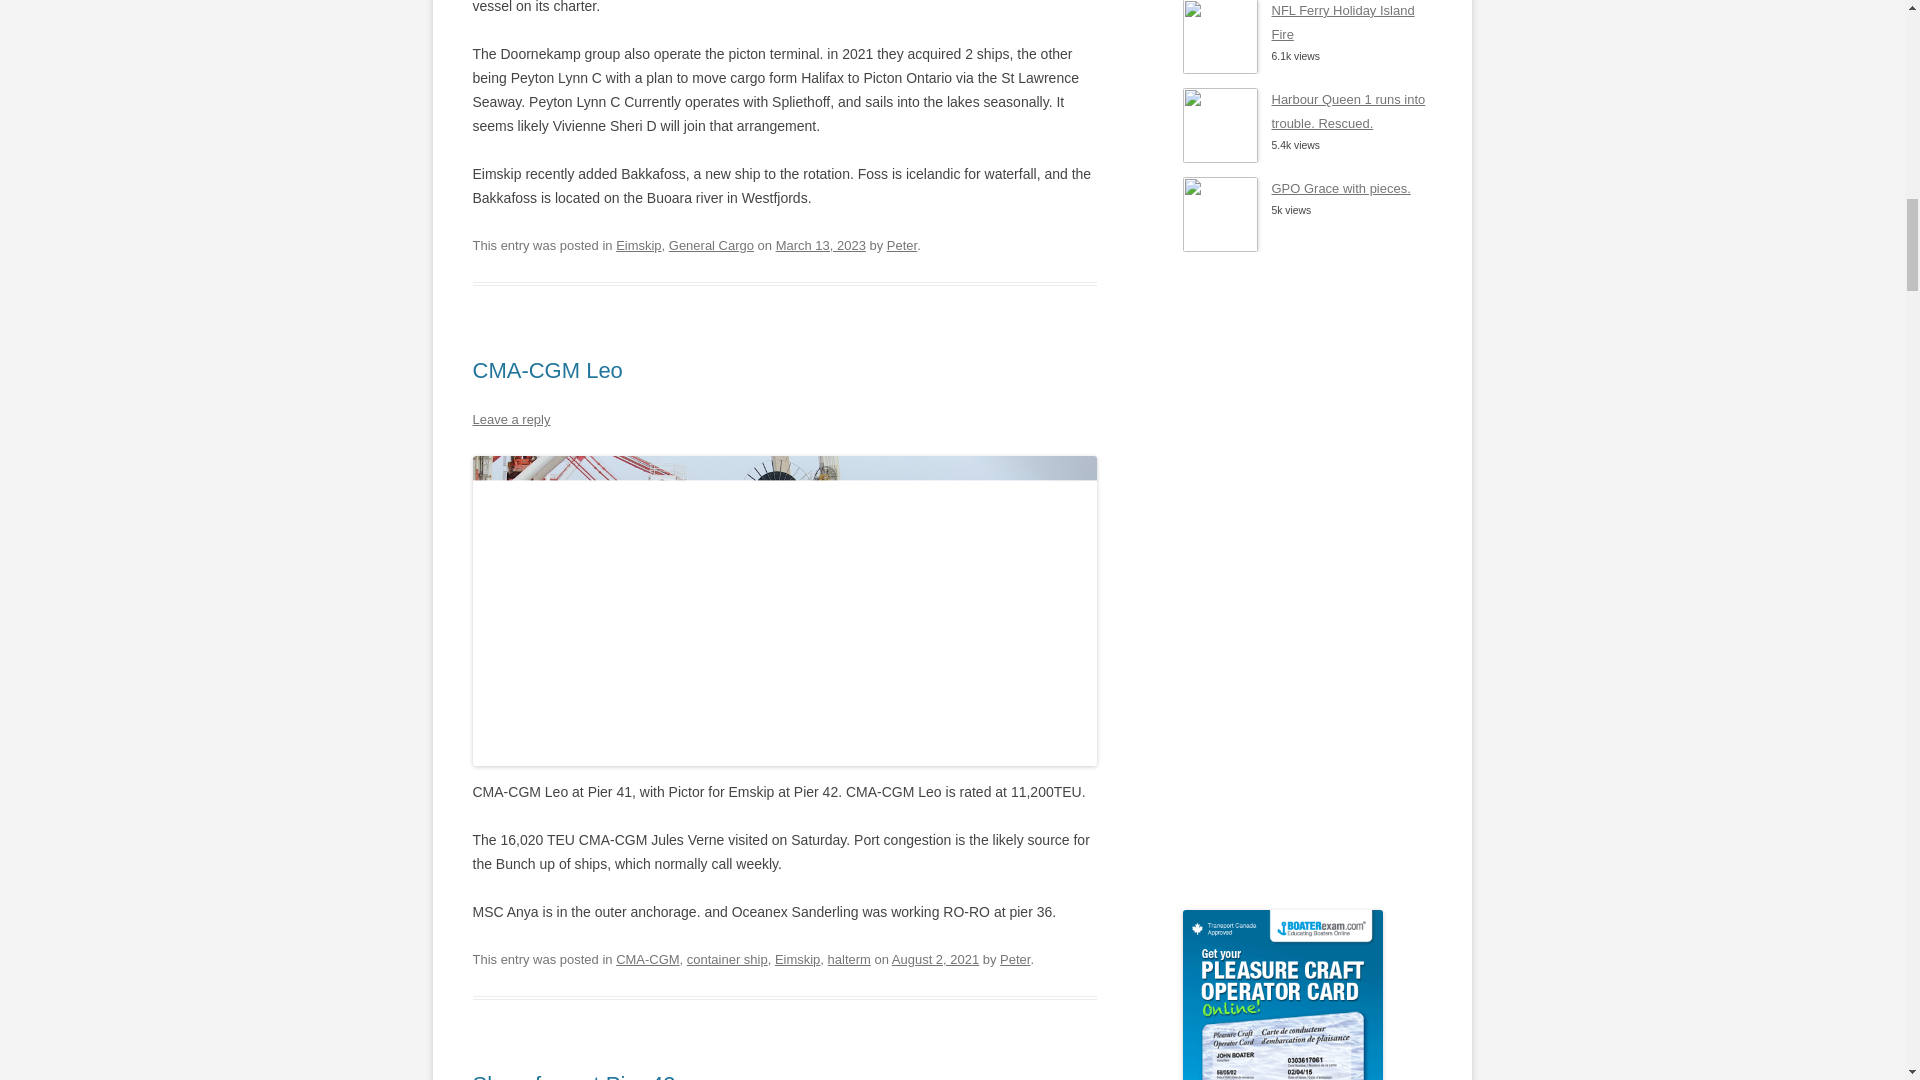  Describe the element at coordinates (711, 244) in the screenshot. I see `General Cargo` at that location.